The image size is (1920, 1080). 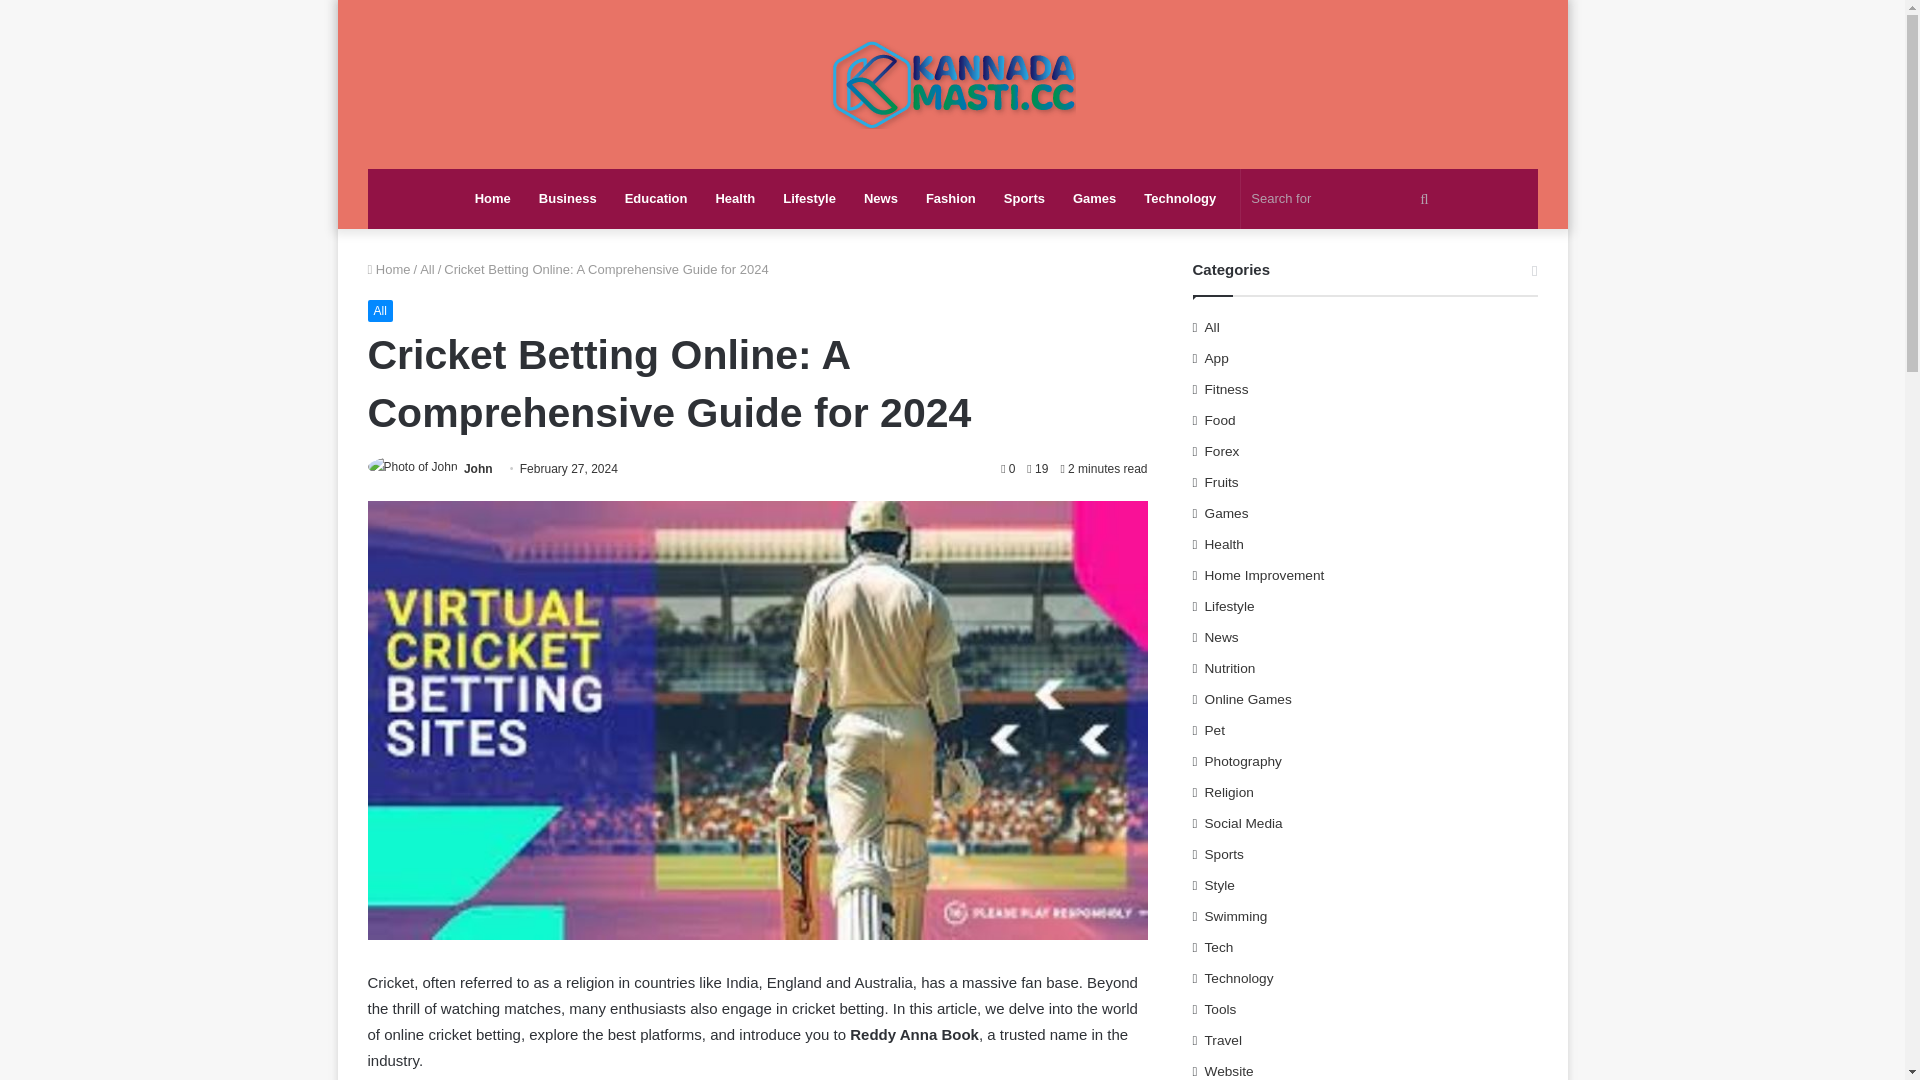 I want to click on John, so click(x=478, y=469).